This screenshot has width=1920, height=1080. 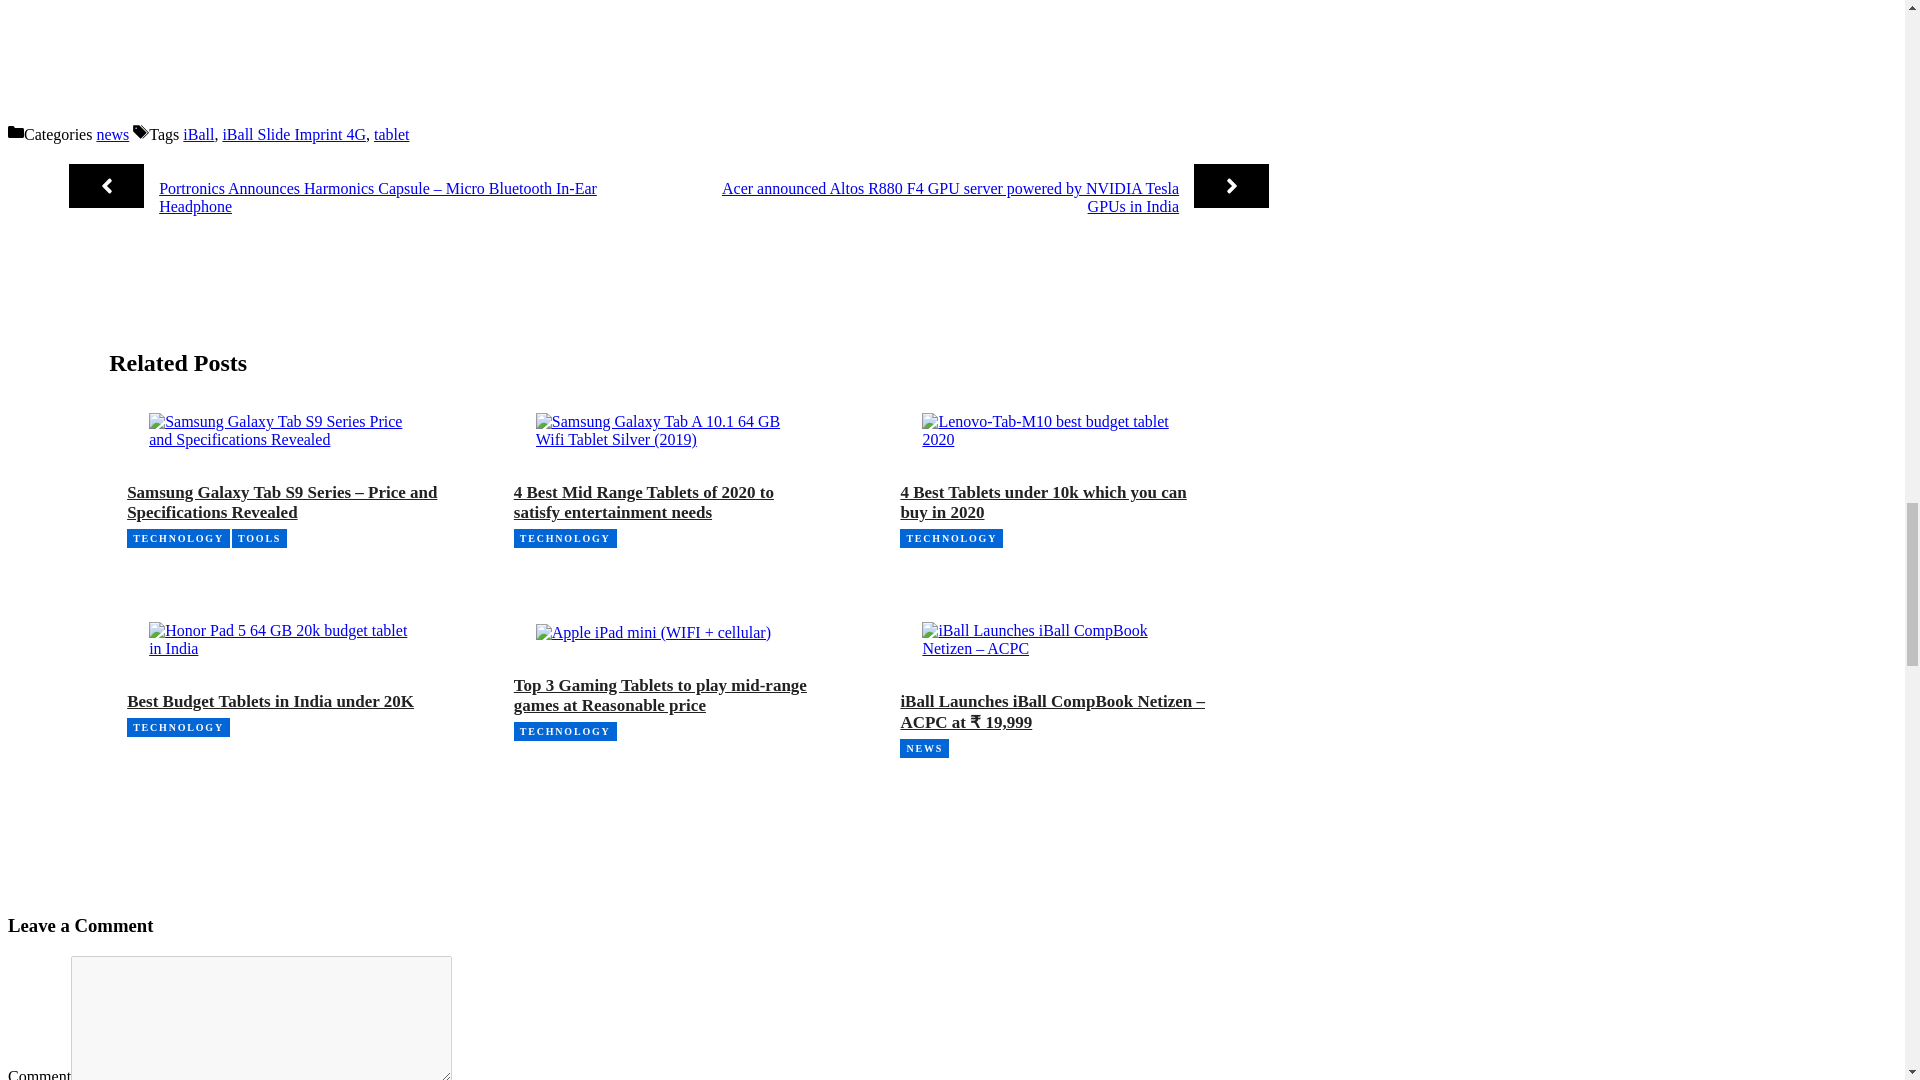 What do you see at coordinates (112, 134) in the screenshot?
I see `news` at bounding box center [112, 134].